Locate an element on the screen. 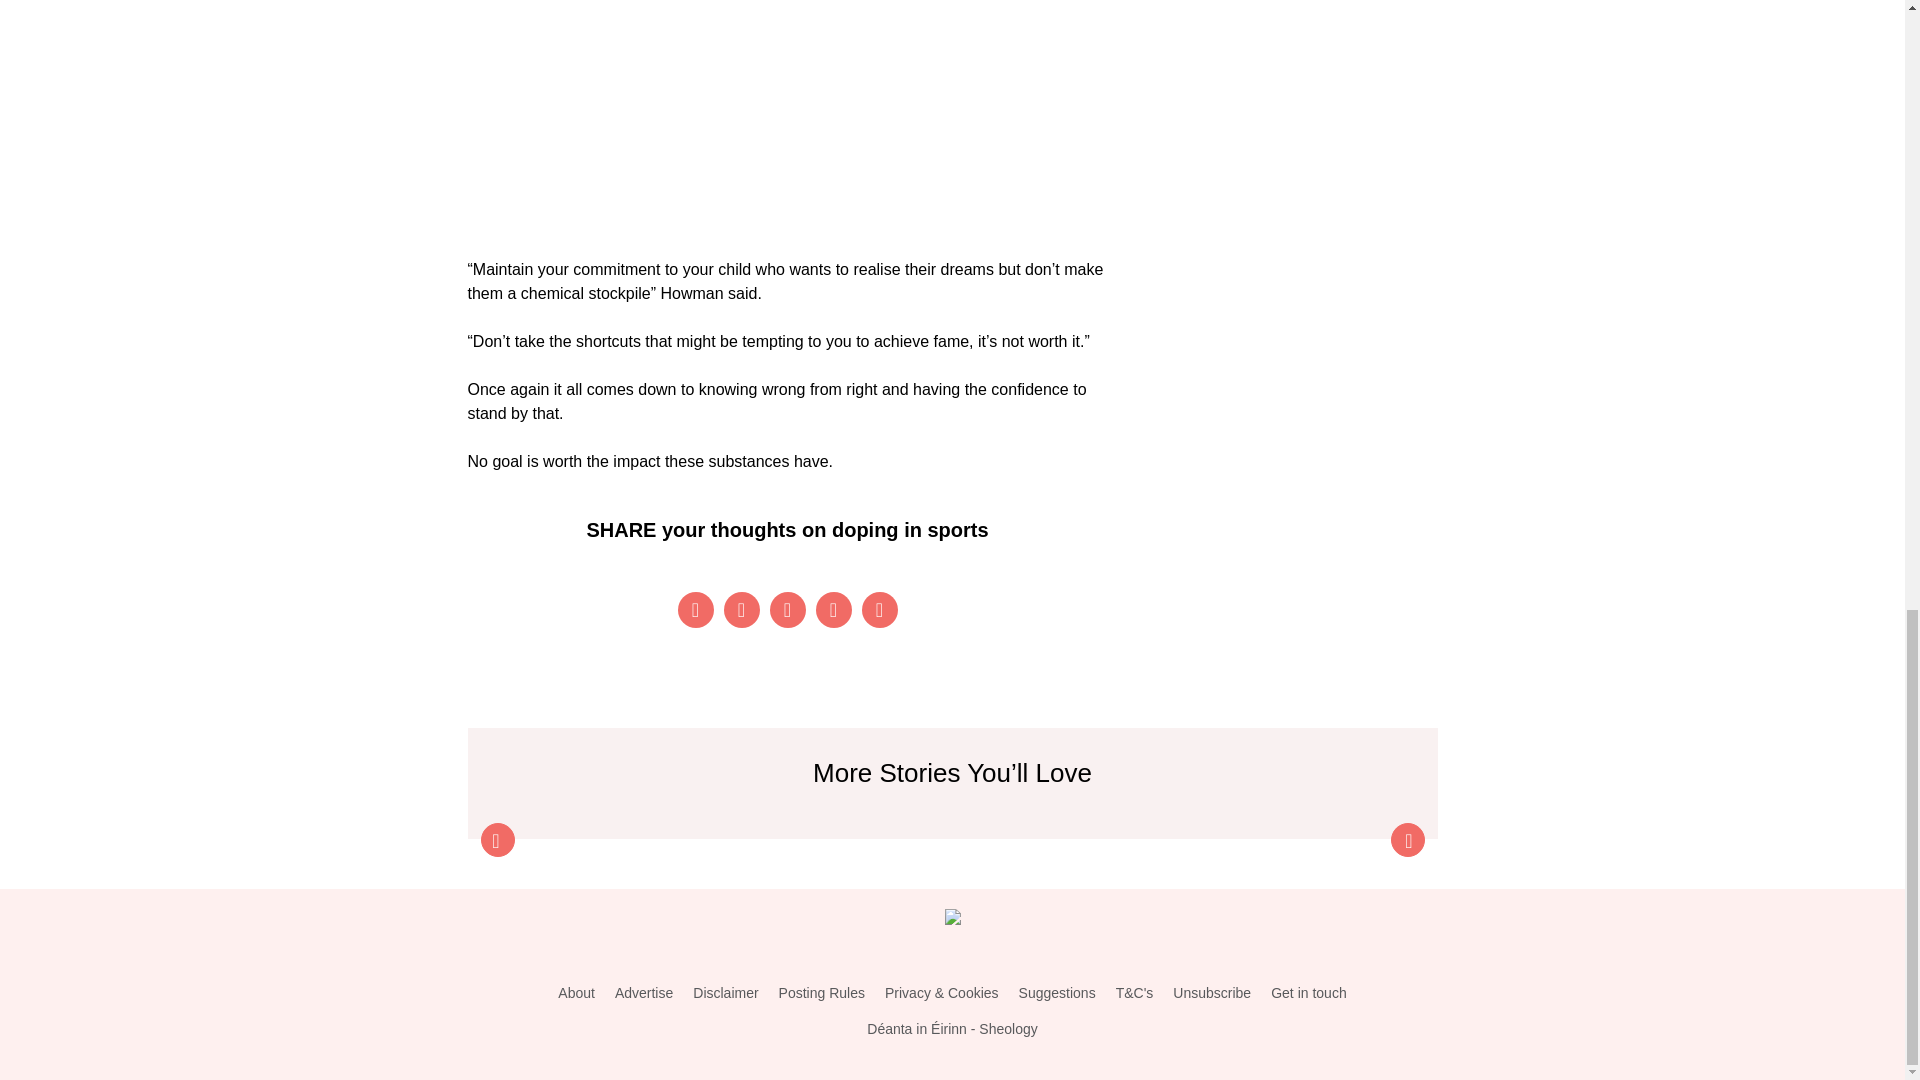  Disclaimer is located at coordinates (726, 993).